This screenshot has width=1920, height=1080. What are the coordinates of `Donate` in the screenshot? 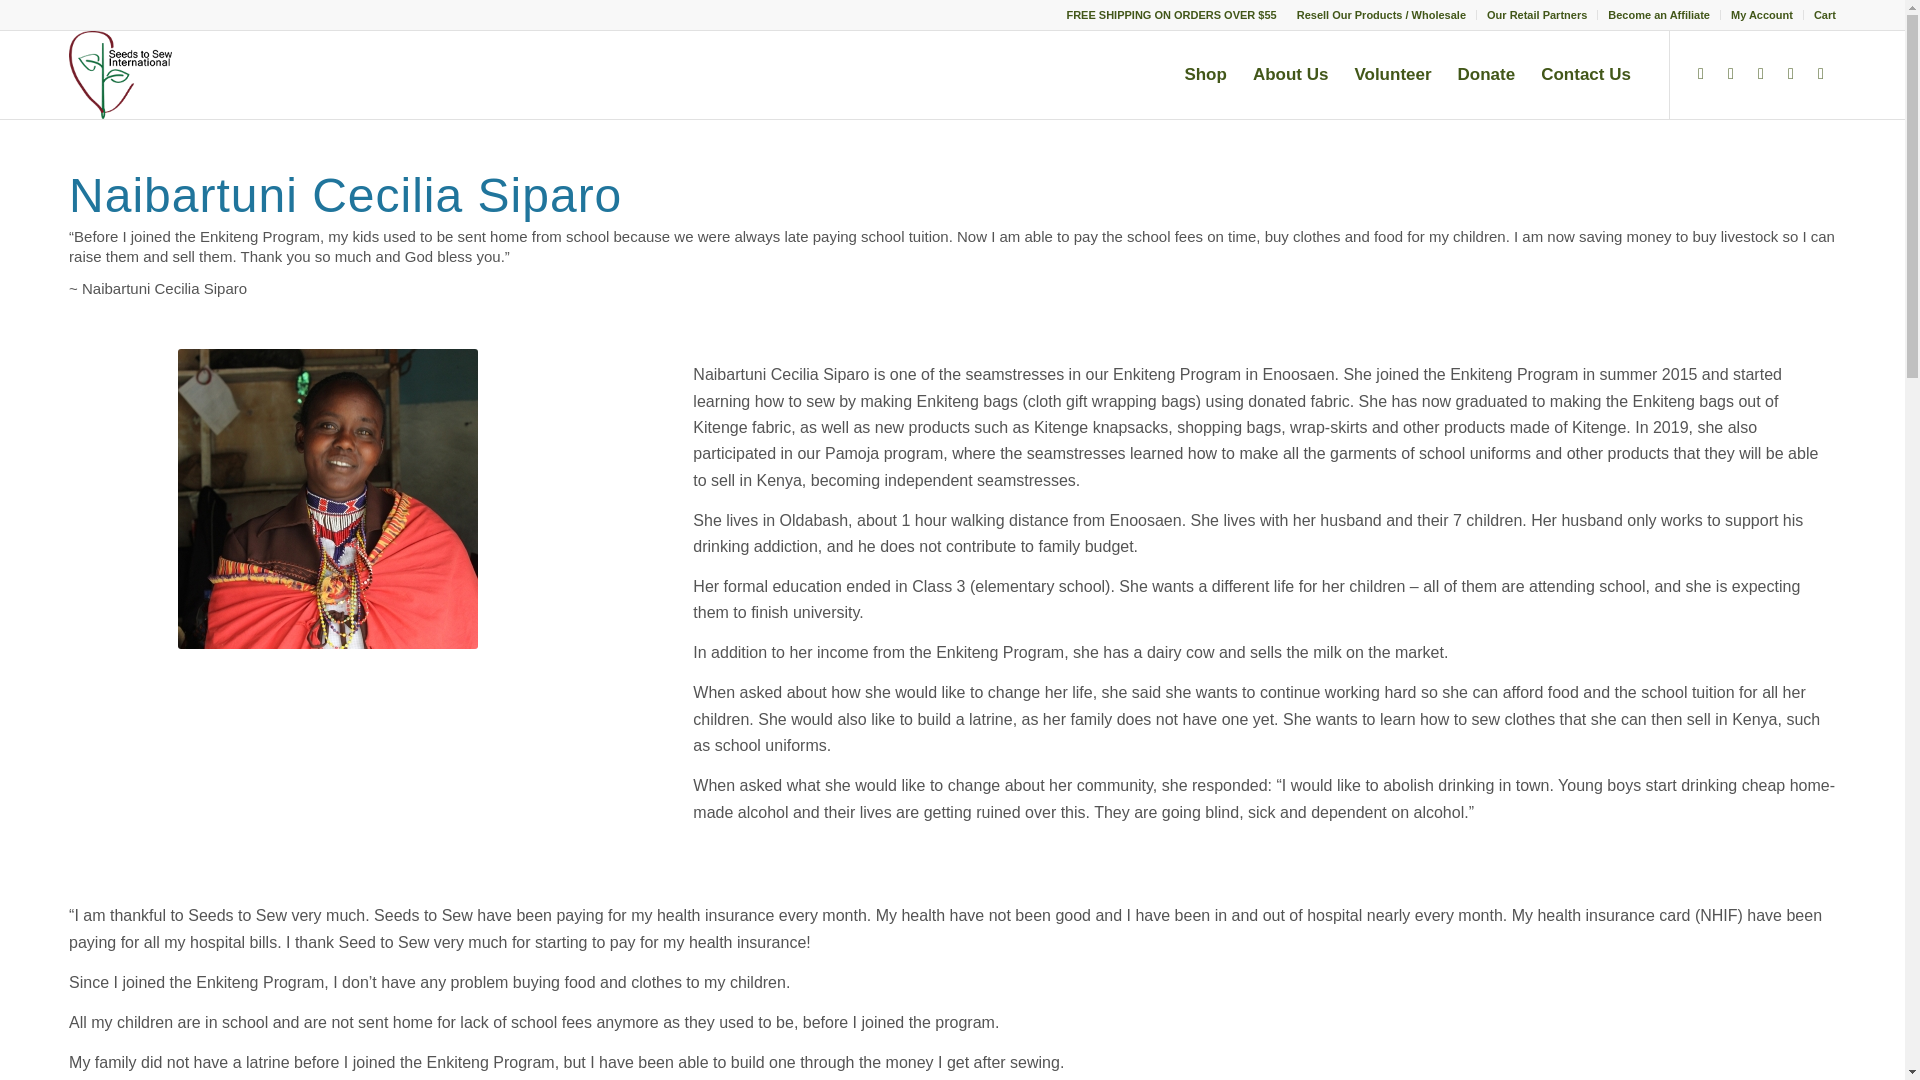 It's located at (1486, 74).